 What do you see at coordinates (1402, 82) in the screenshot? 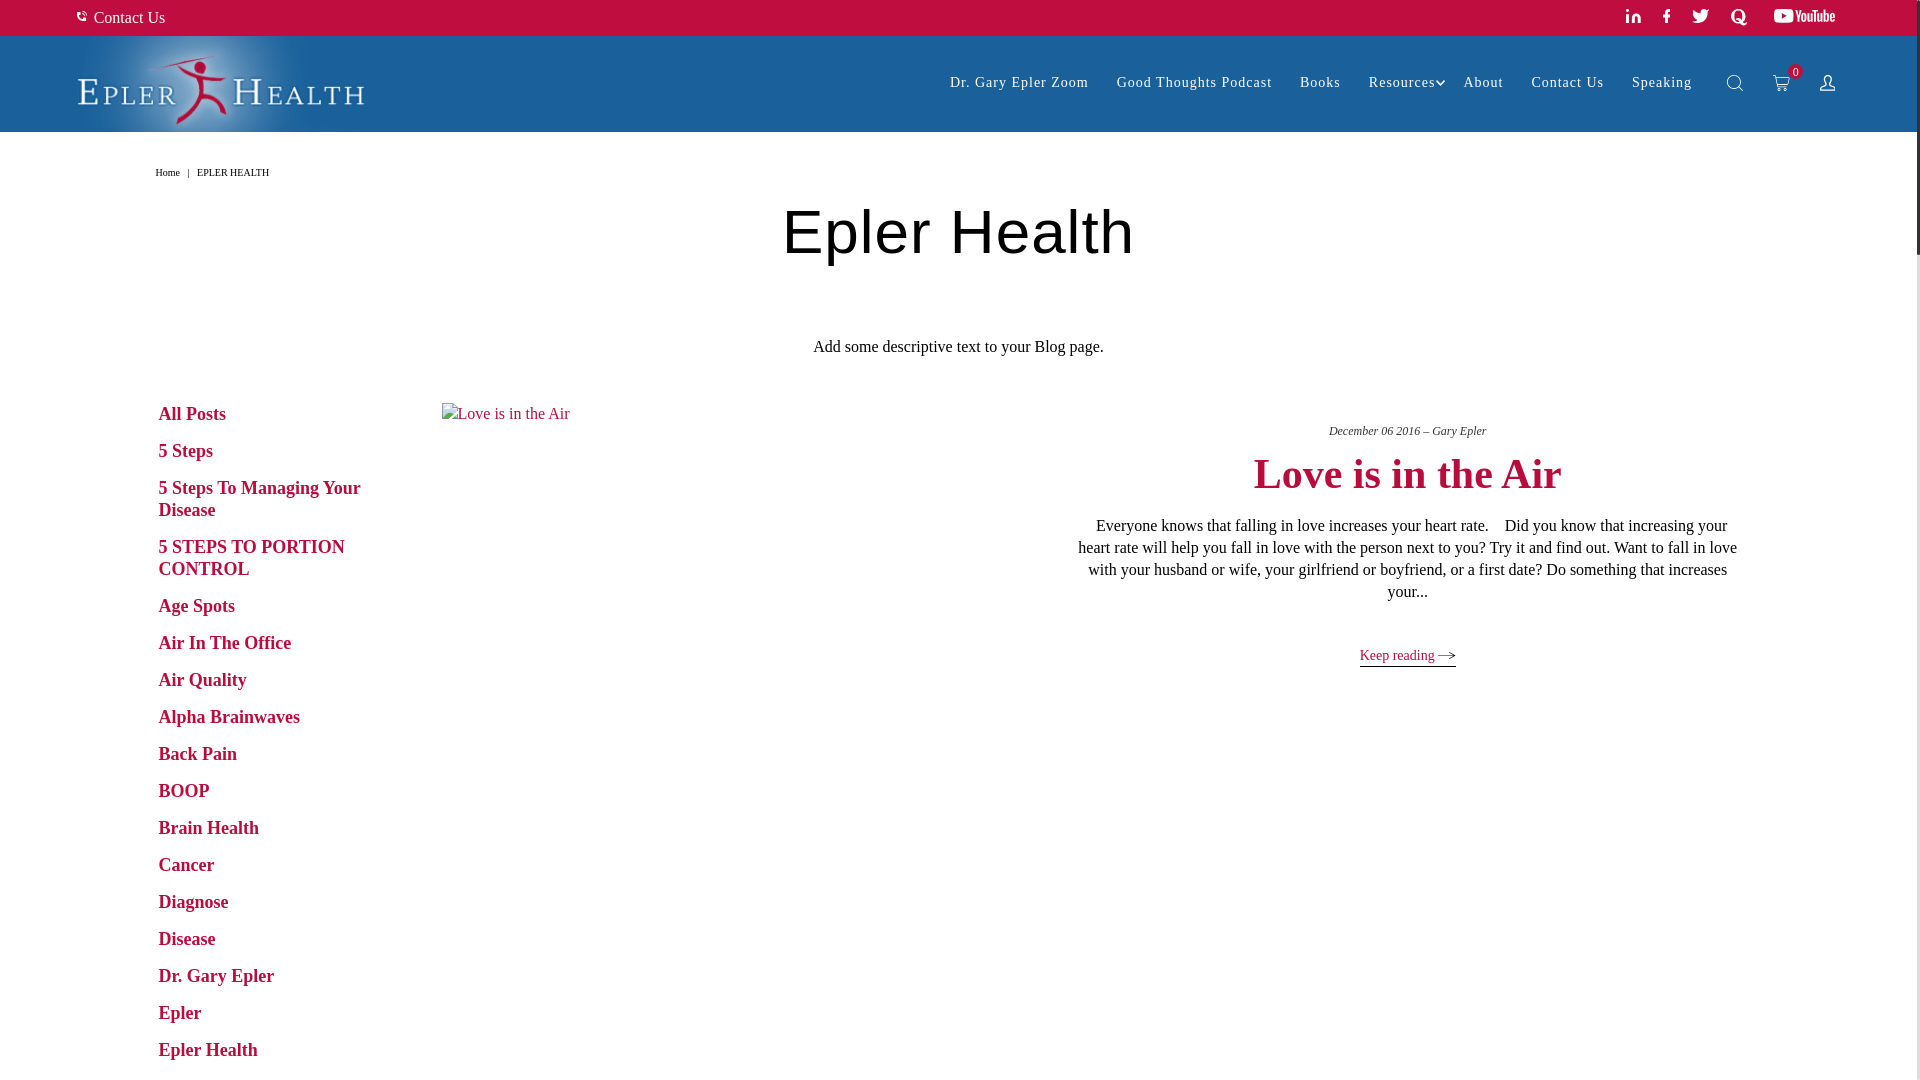
I see `Resources` at bounding box center [1402, 82].